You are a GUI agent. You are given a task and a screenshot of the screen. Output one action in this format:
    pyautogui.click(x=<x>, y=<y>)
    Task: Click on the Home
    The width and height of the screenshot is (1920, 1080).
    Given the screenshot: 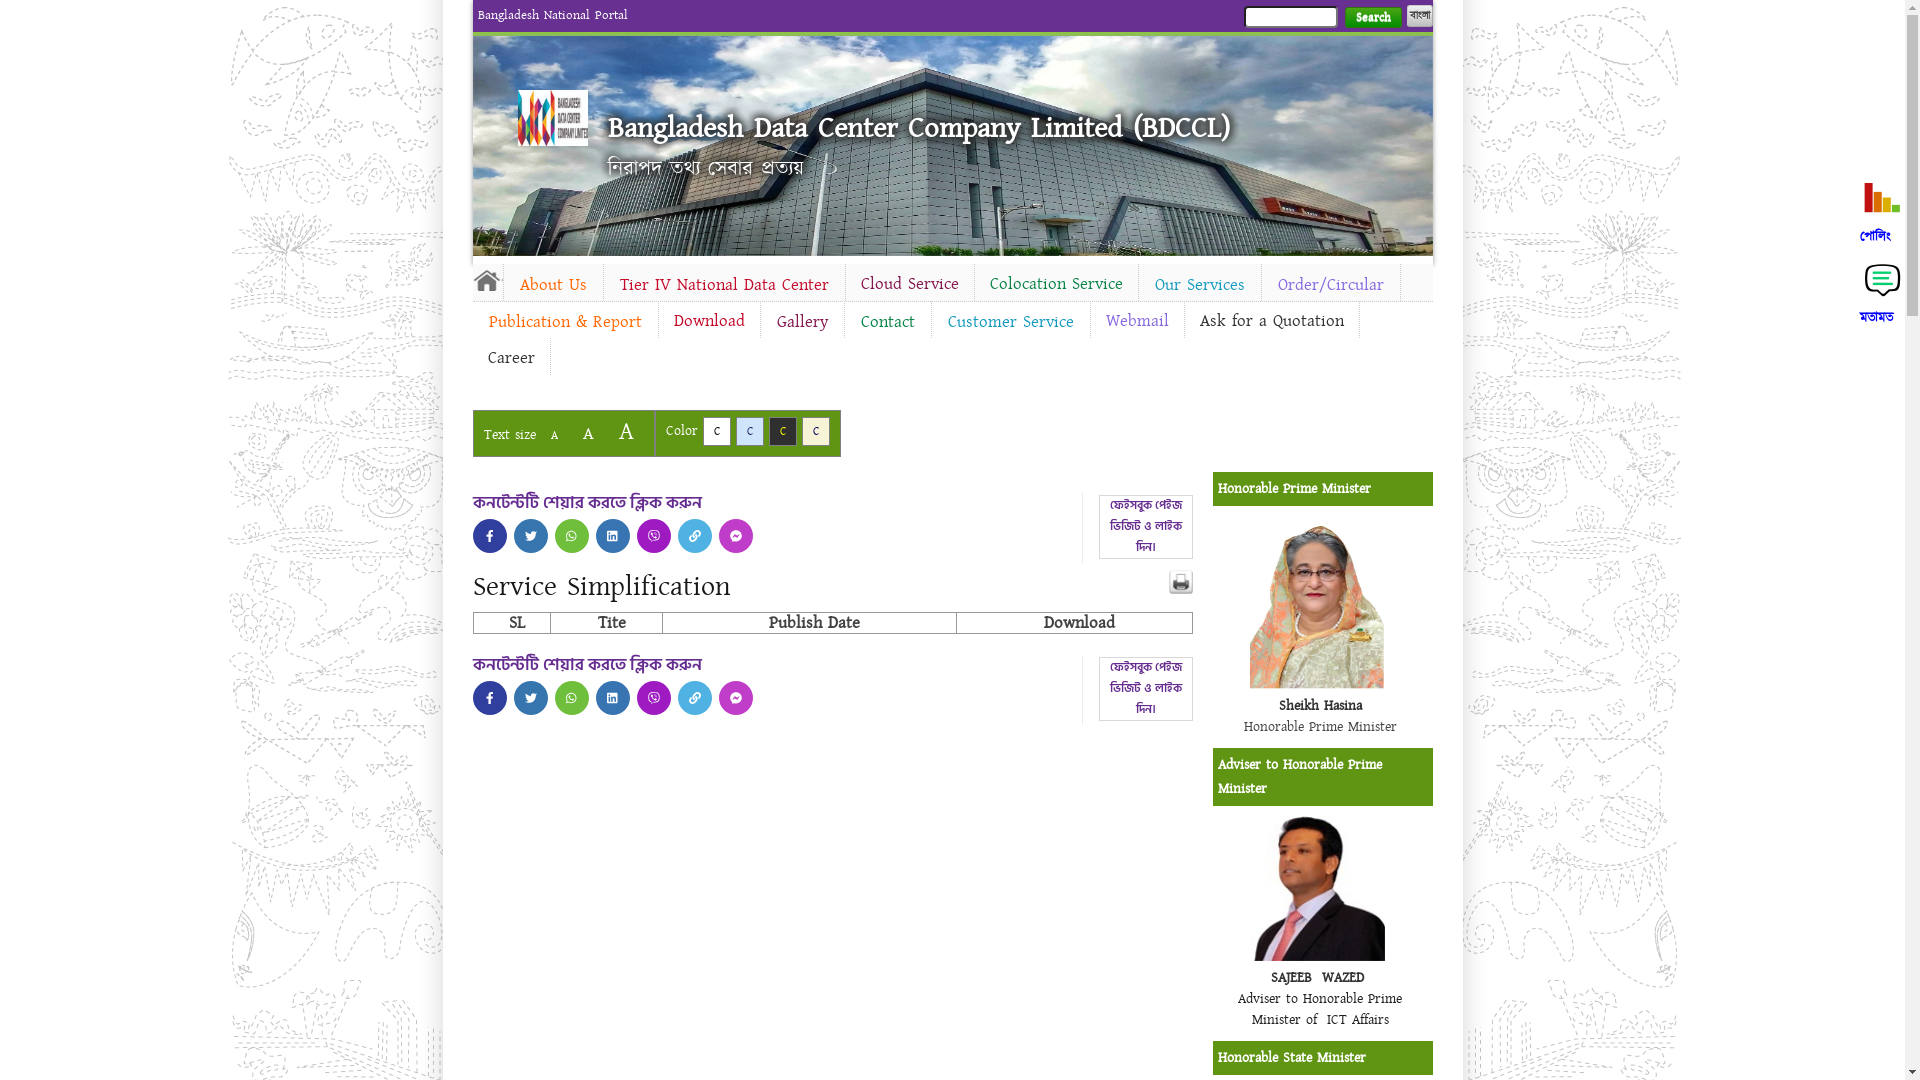 What is the action you would take?
    pyautogui.click(x=553, y=118)
    